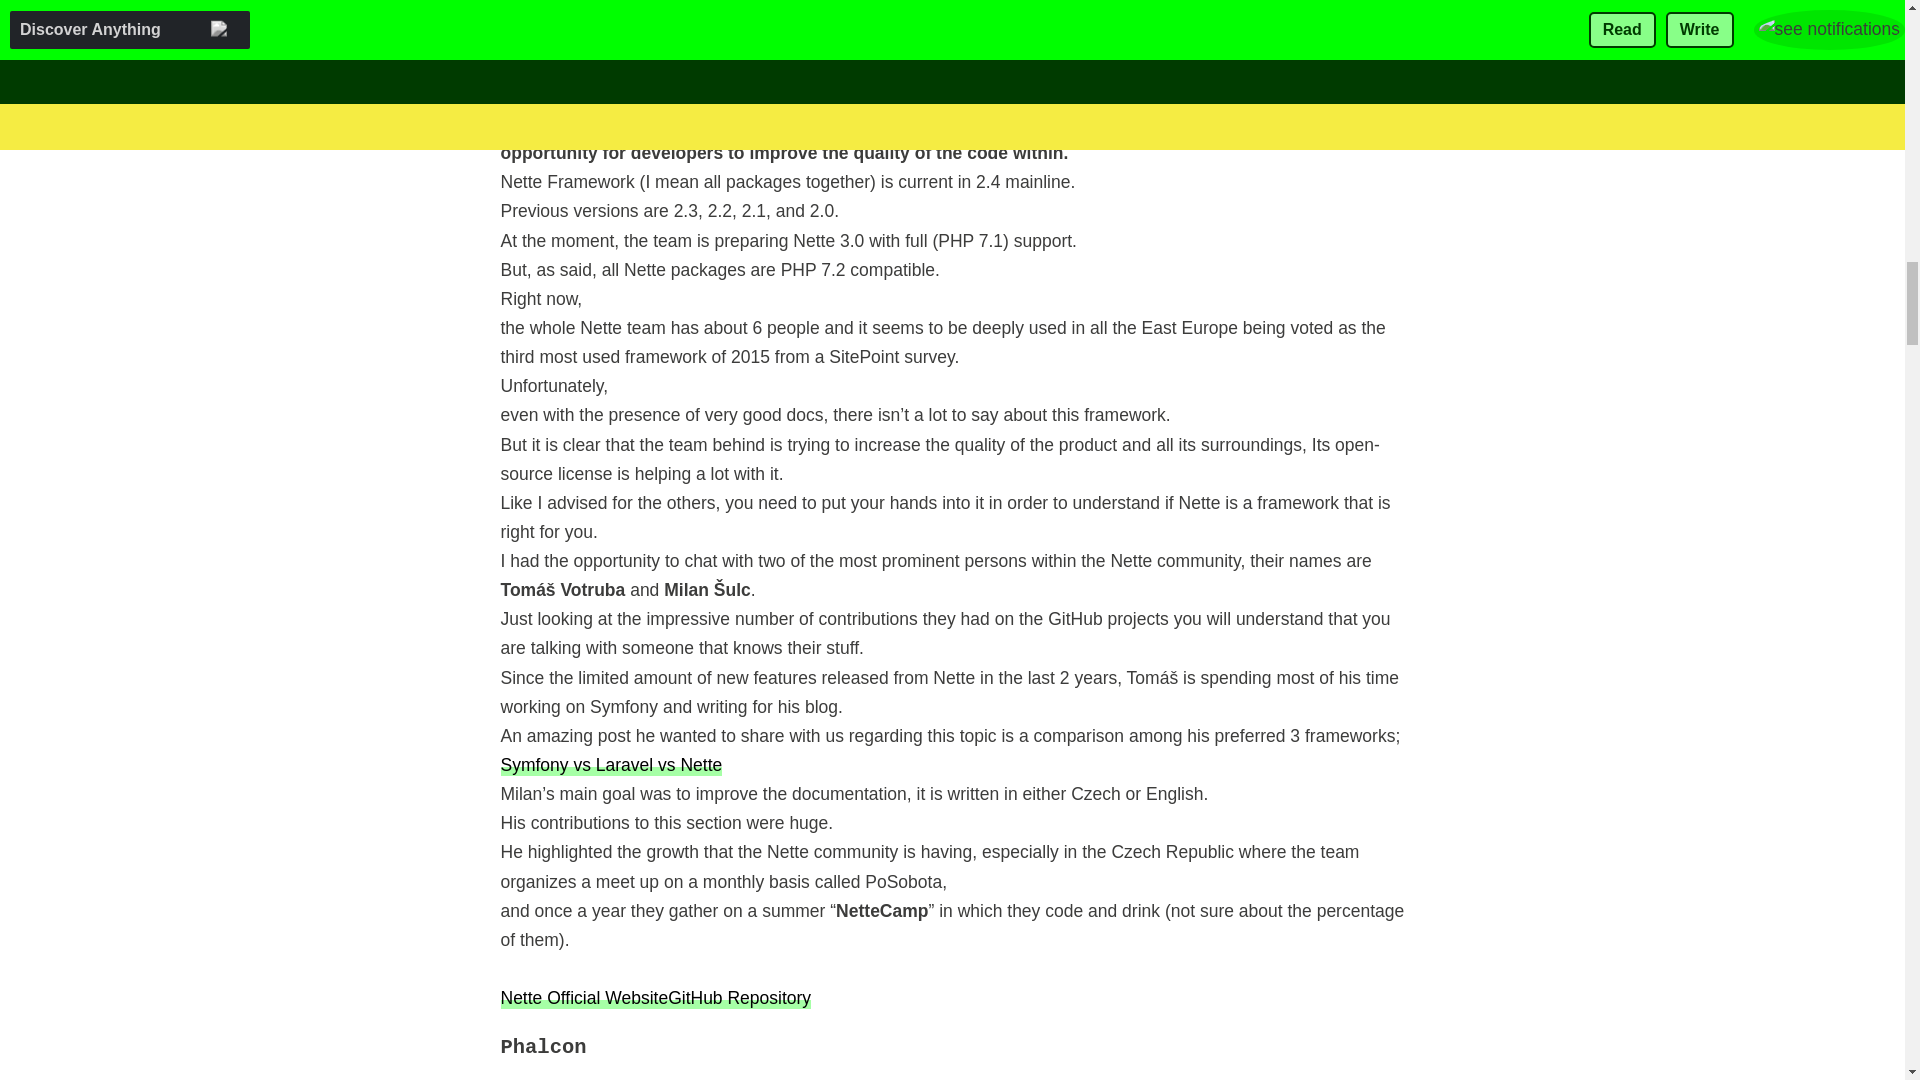 The height and width of the screenshot is (1080, 1920). What do you see at coordinates (739, 997) in the screenshot?
I see `GitHub Repository` at bounding box center [739, 997].